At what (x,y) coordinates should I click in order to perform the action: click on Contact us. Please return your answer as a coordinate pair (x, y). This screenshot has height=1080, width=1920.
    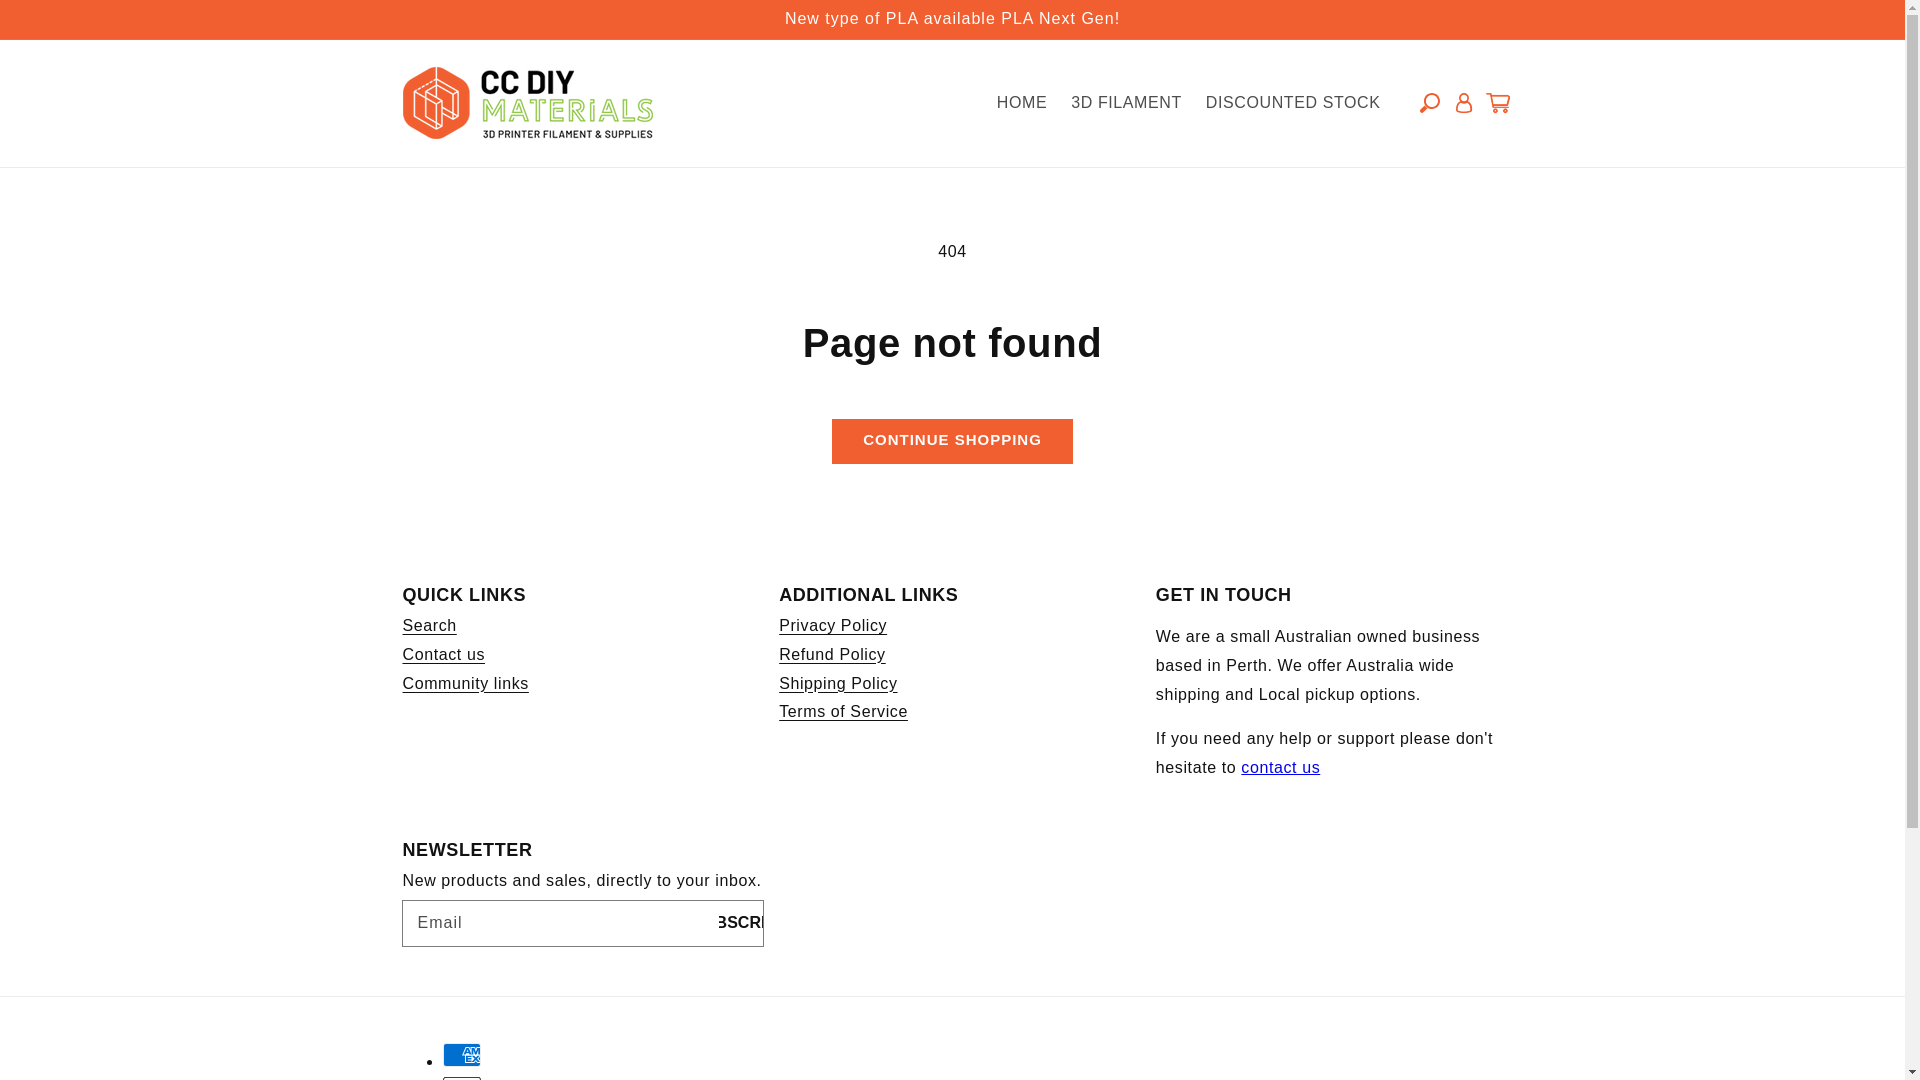
    Looking at the image, I should click on (442, 655).